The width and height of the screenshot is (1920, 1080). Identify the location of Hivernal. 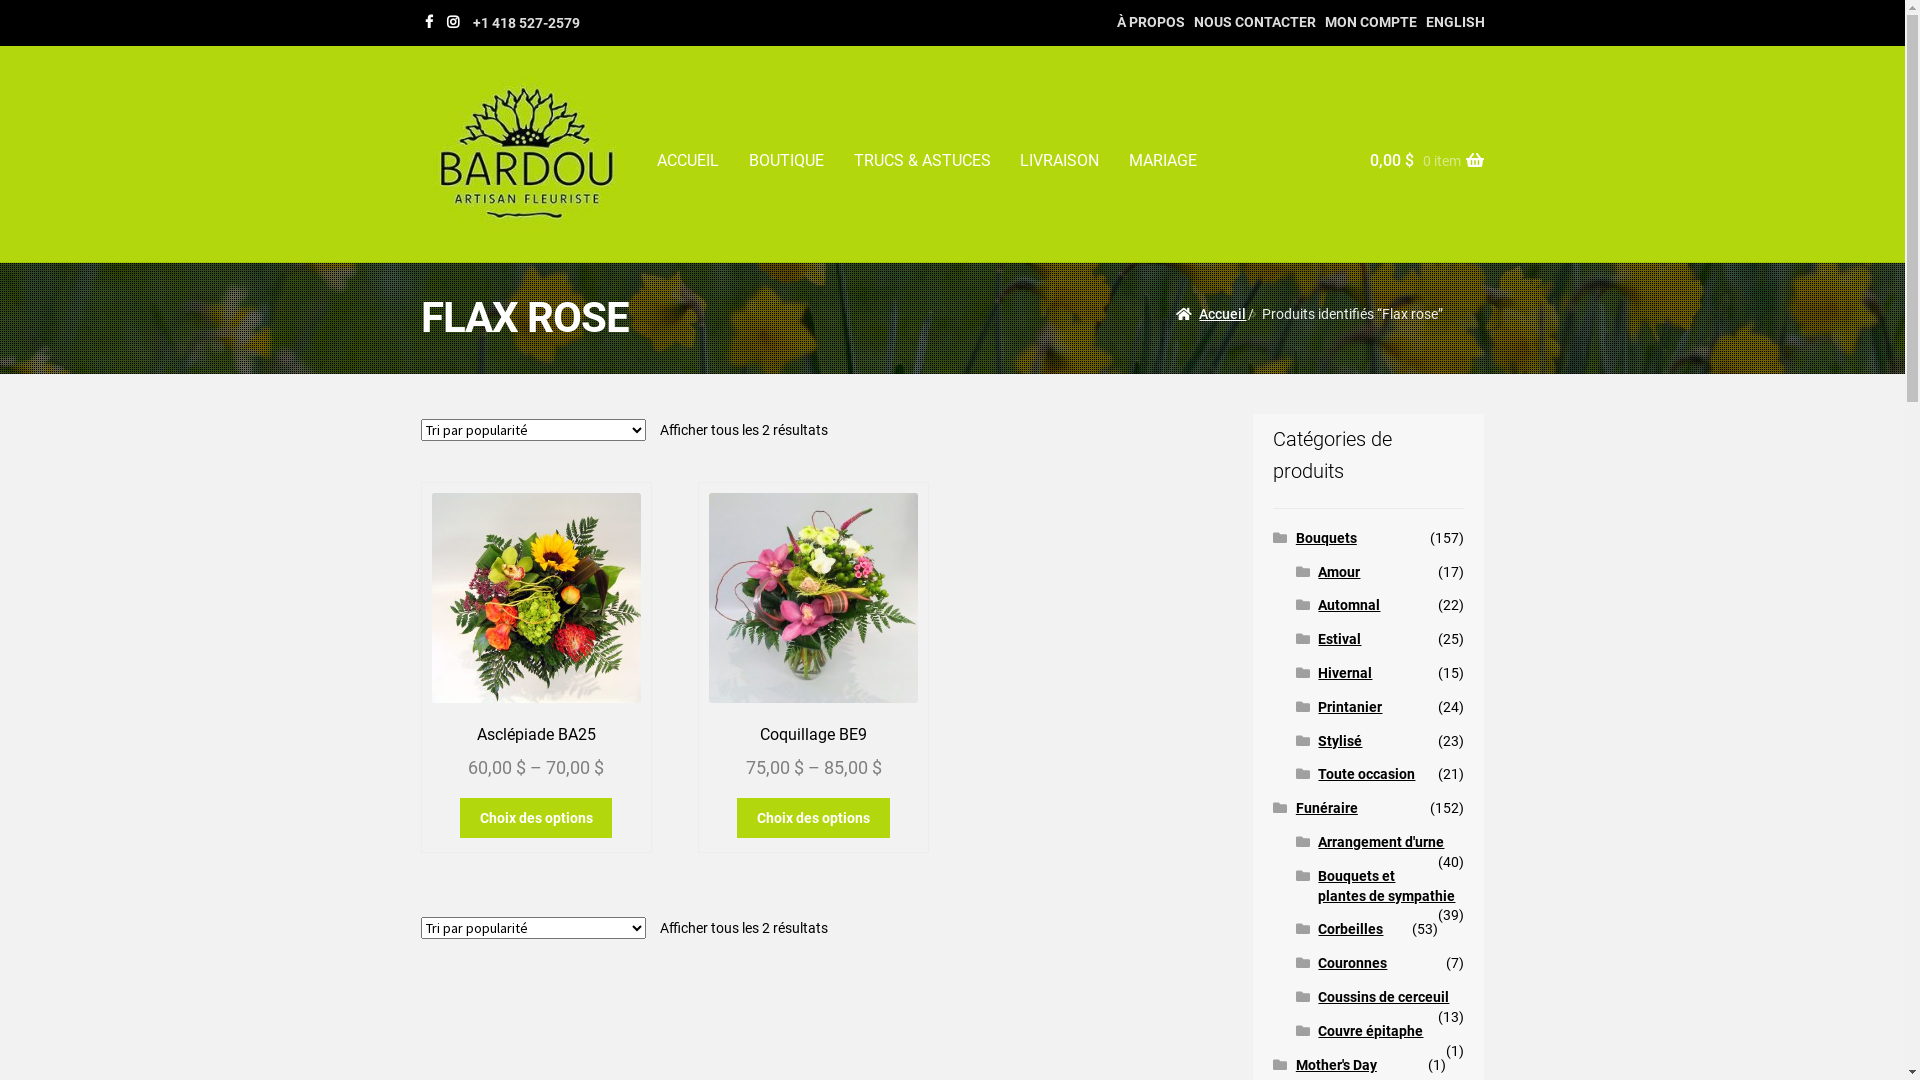
(1345, 673).